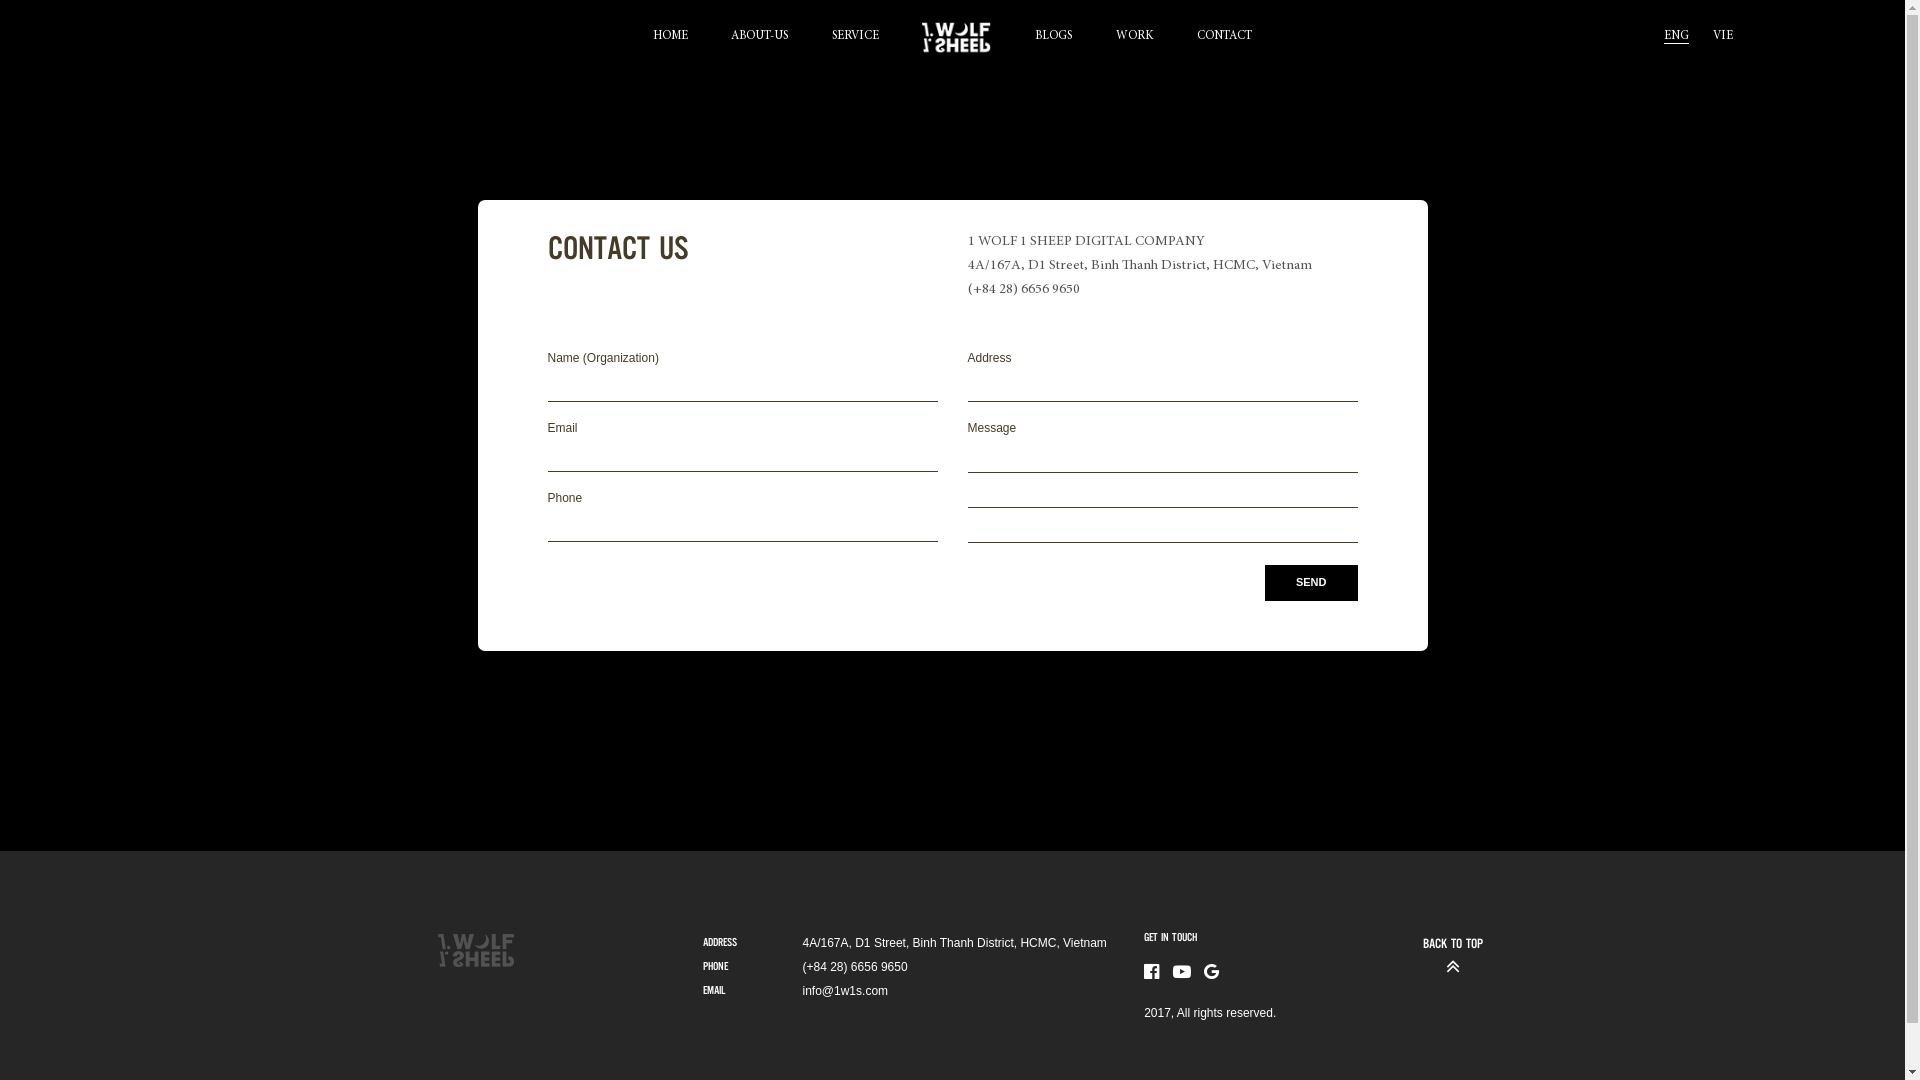 The height and width of the screenshot is (1080, 1920). Describe the element at coordinates (1312, 583) in the screenshot. I see `Send` at that location.